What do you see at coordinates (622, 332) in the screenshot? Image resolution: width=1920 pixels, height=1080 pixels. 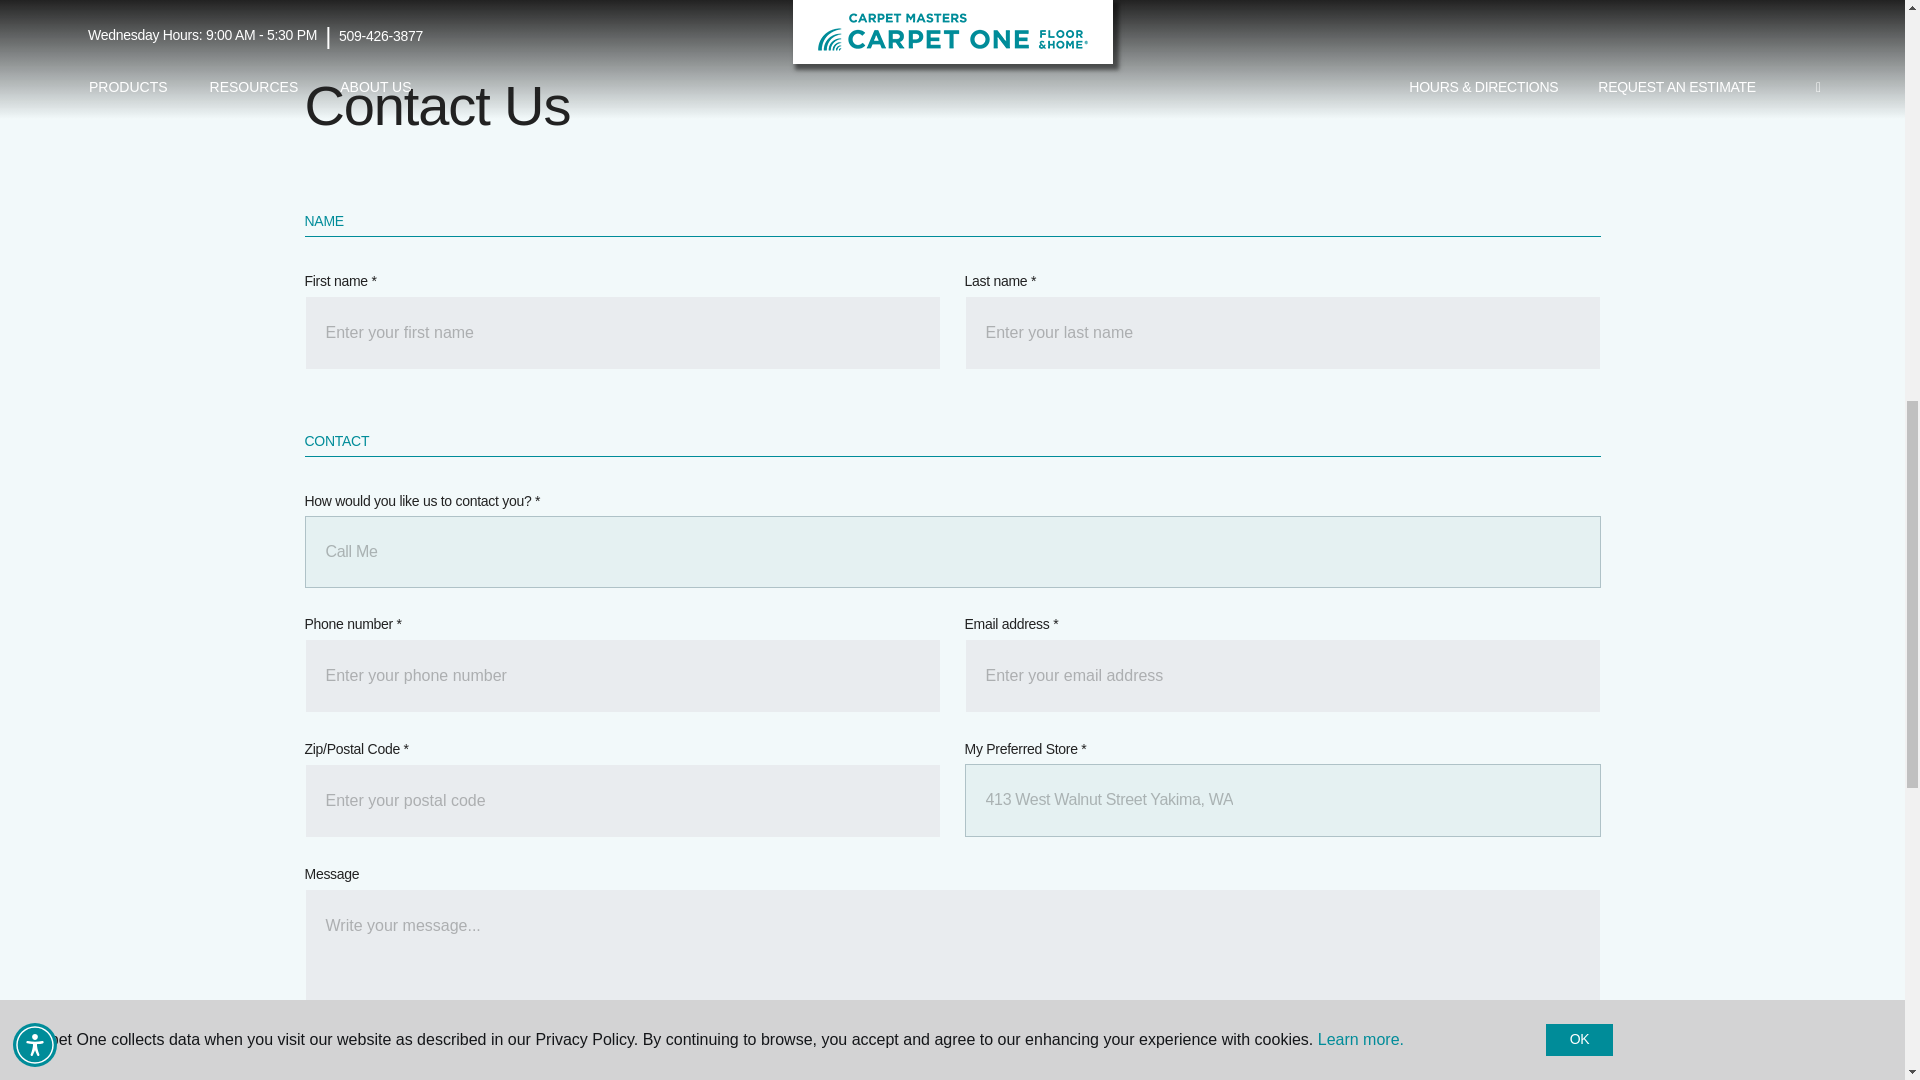 I see `FirstName` at bounding box center [622, 332].